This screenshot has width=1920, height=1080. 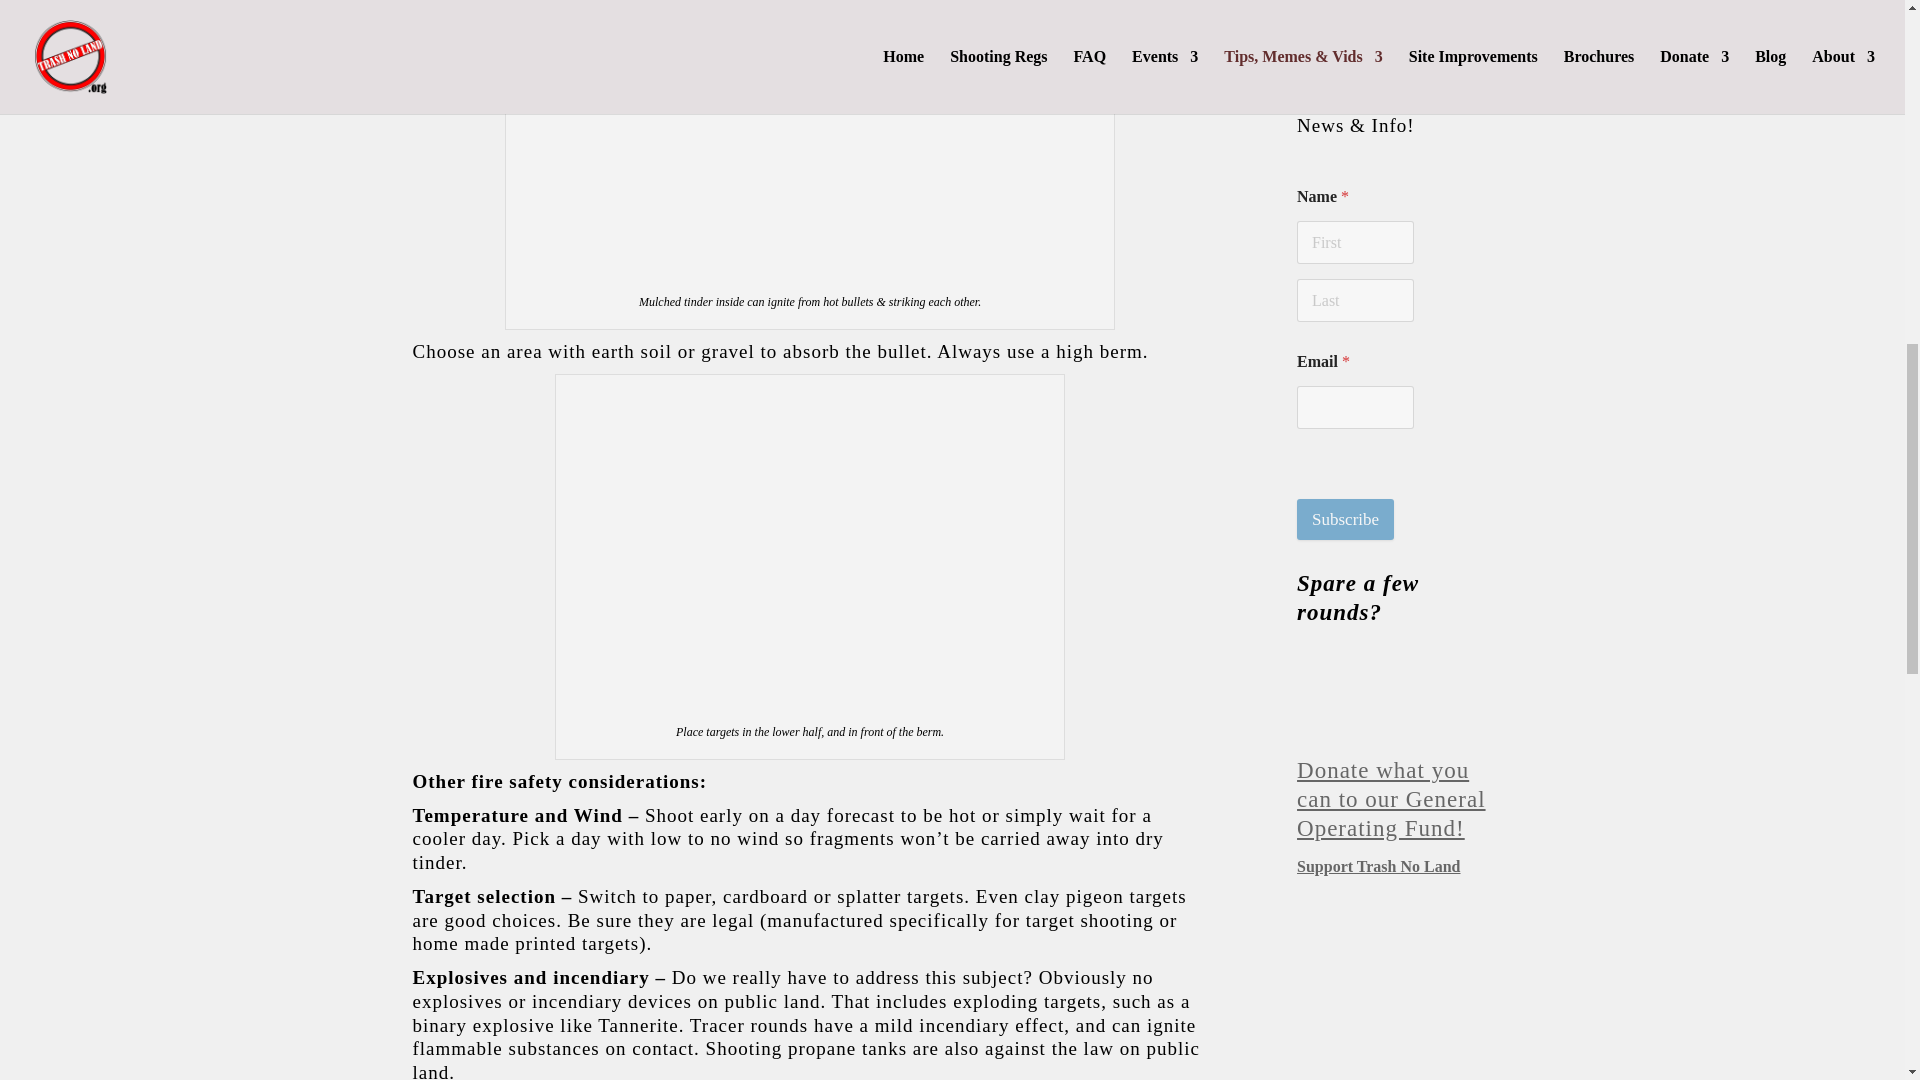 What do you see at coordinates (1378, 866) in the screenshot?
I see `Support Trash No Land` at bounding box center [1378, 866].